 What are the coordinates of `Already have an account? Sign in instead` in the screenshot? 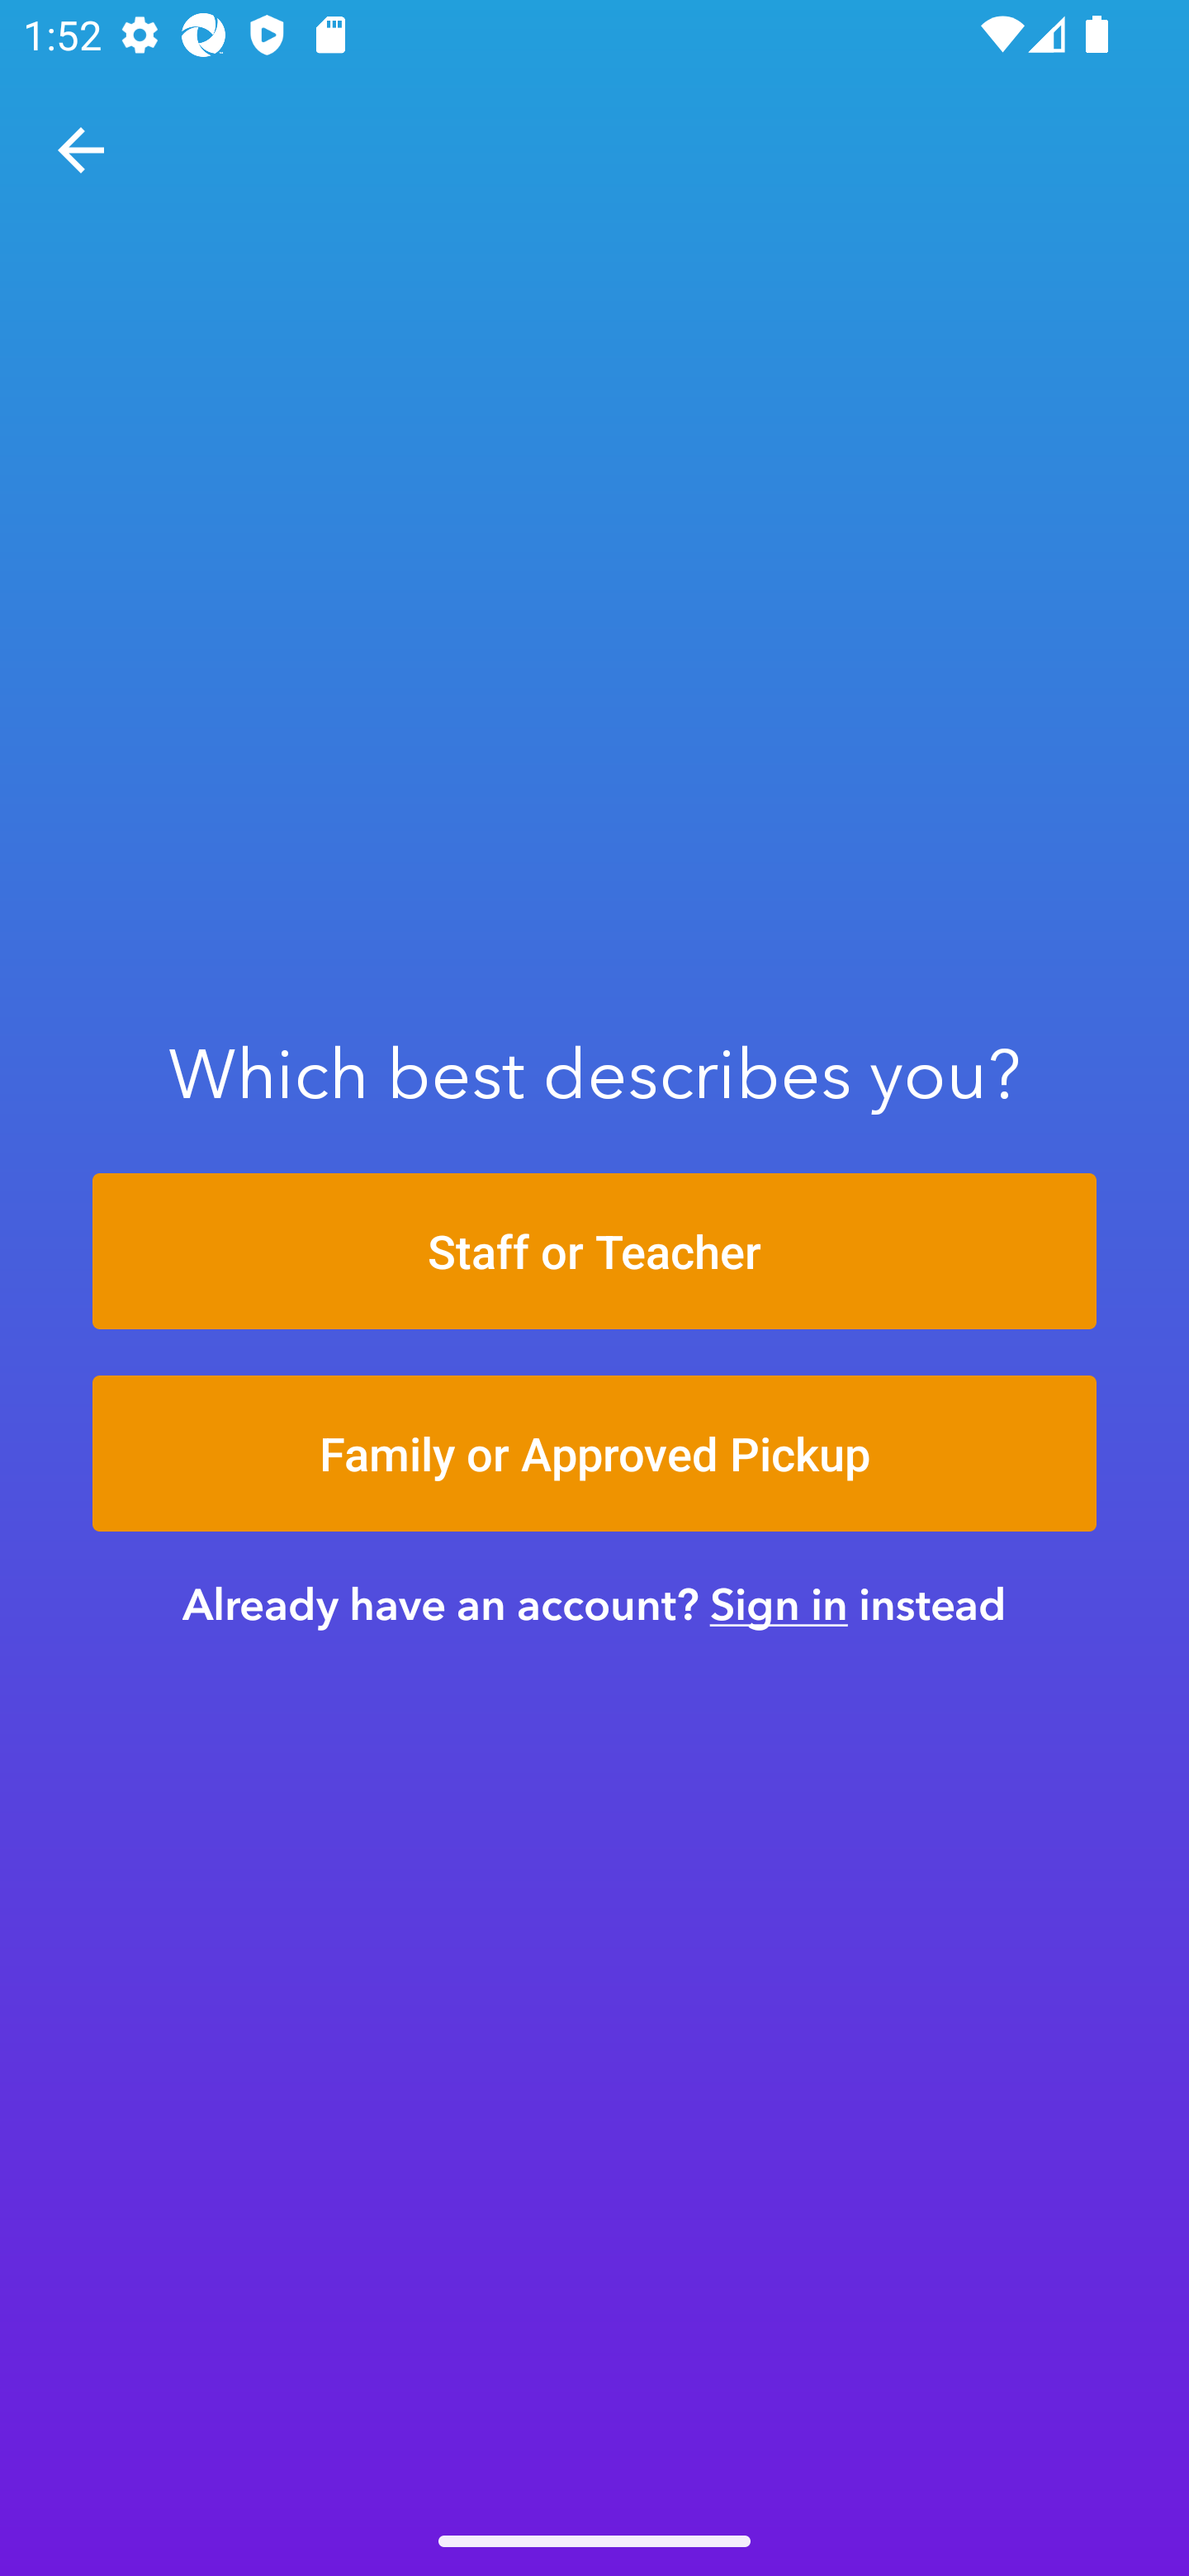 It's located at (594, 1603).